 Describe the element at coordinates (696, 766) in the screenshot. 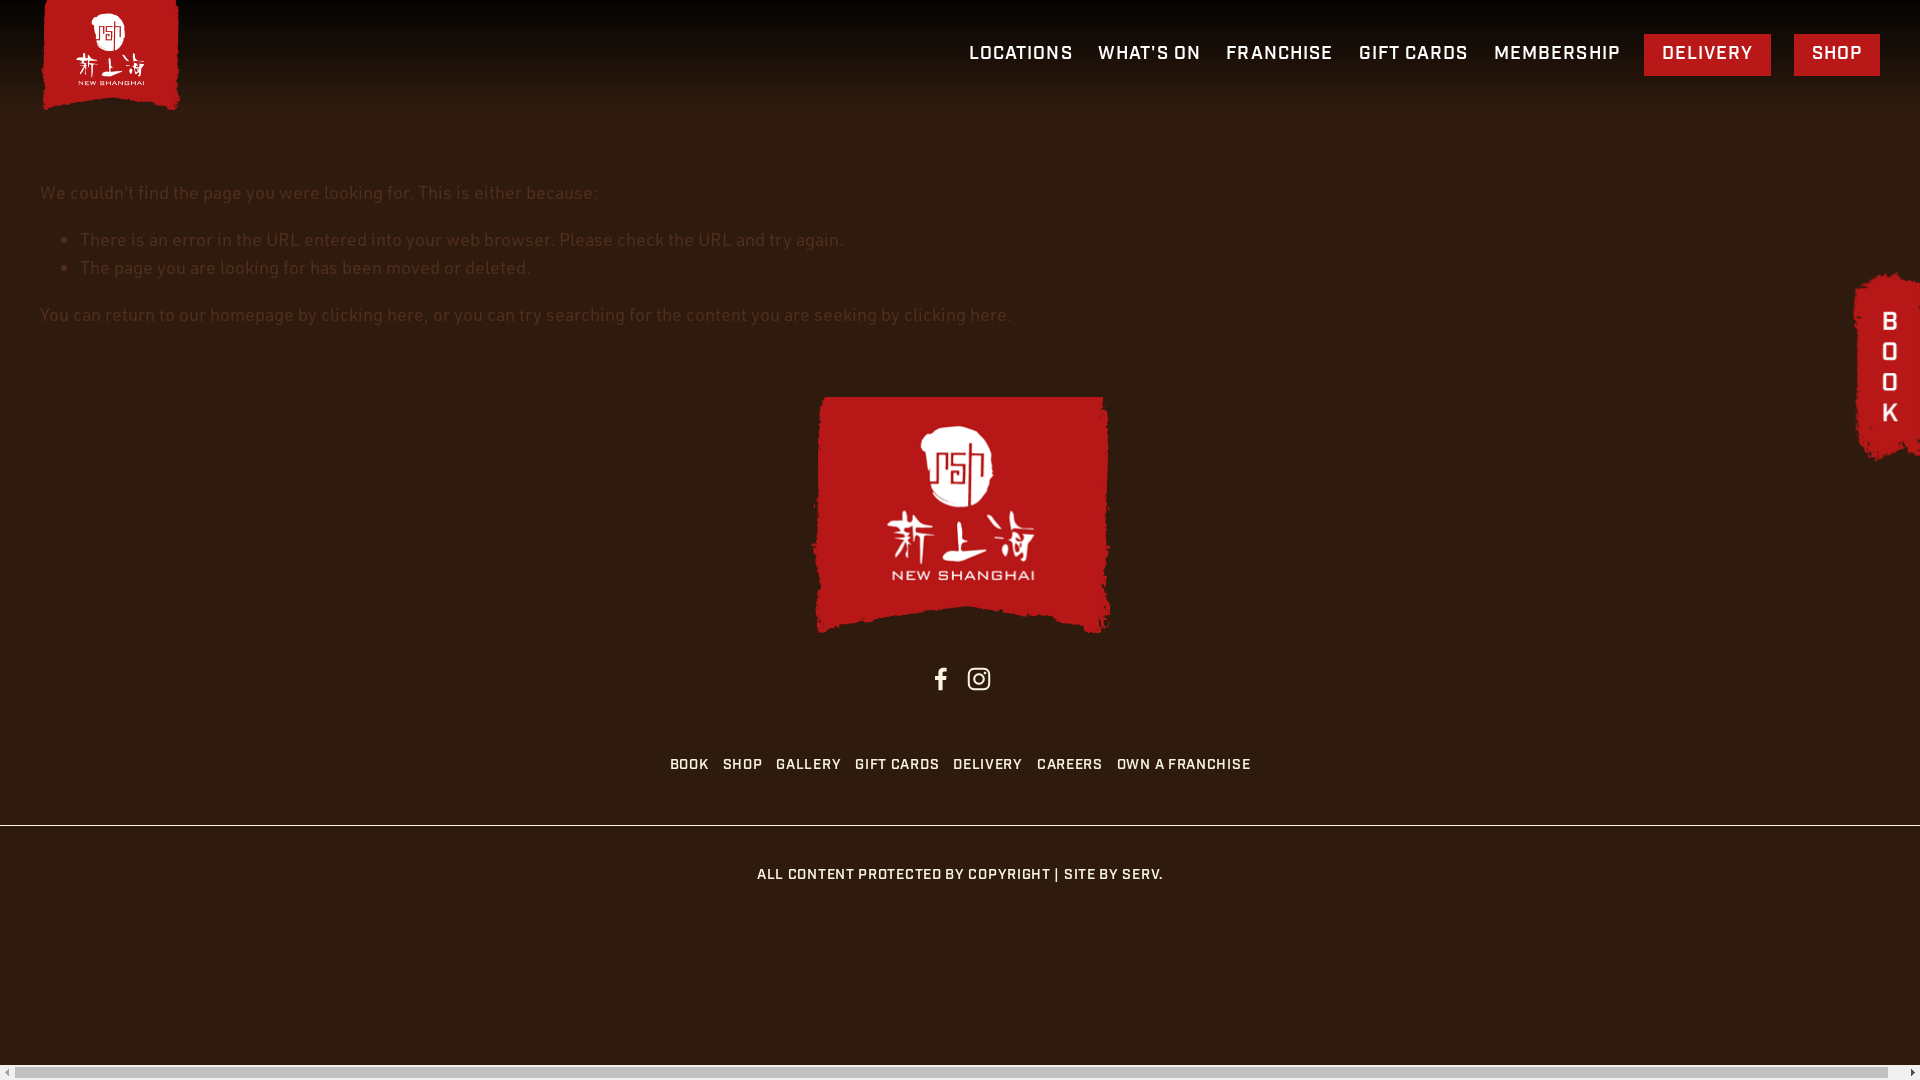

I see `BOOK` at that location.